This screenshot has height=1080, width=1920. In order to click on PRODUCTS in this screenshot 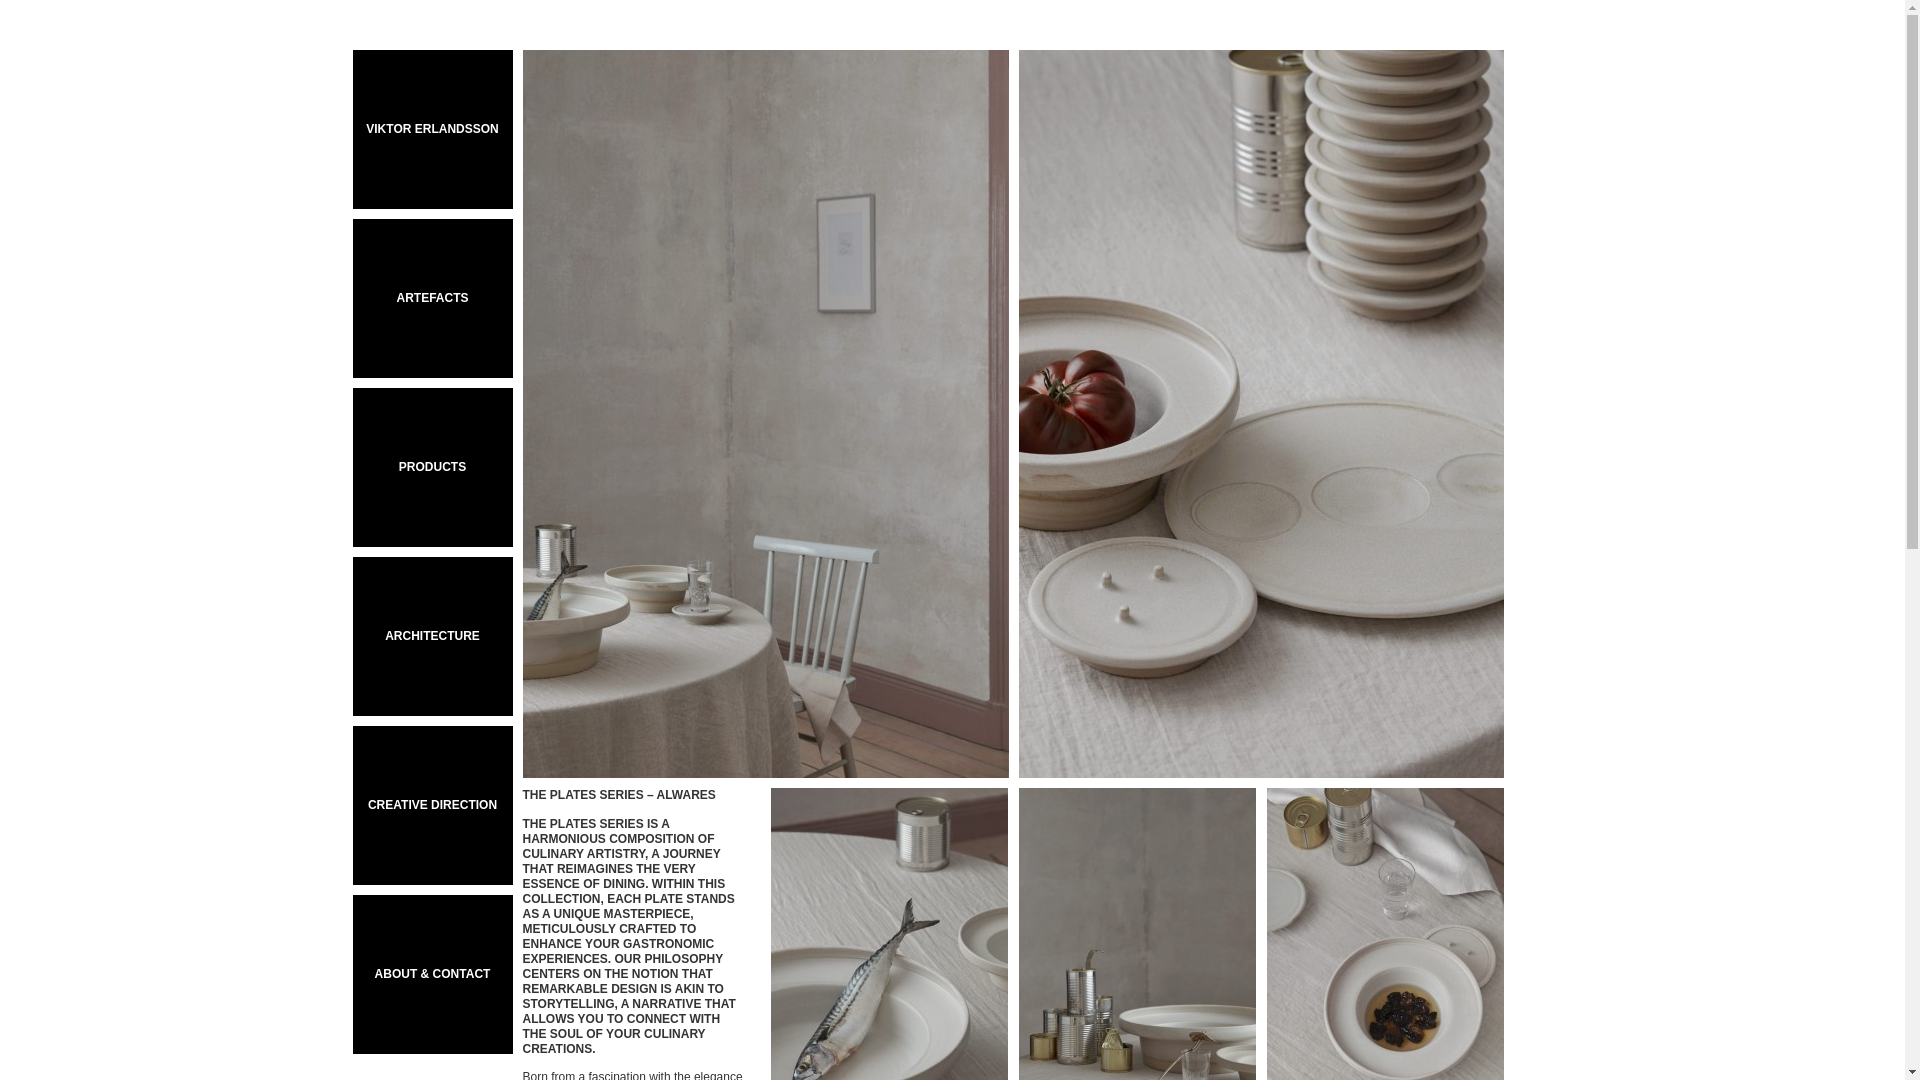, I will do `click(432, 466)`.